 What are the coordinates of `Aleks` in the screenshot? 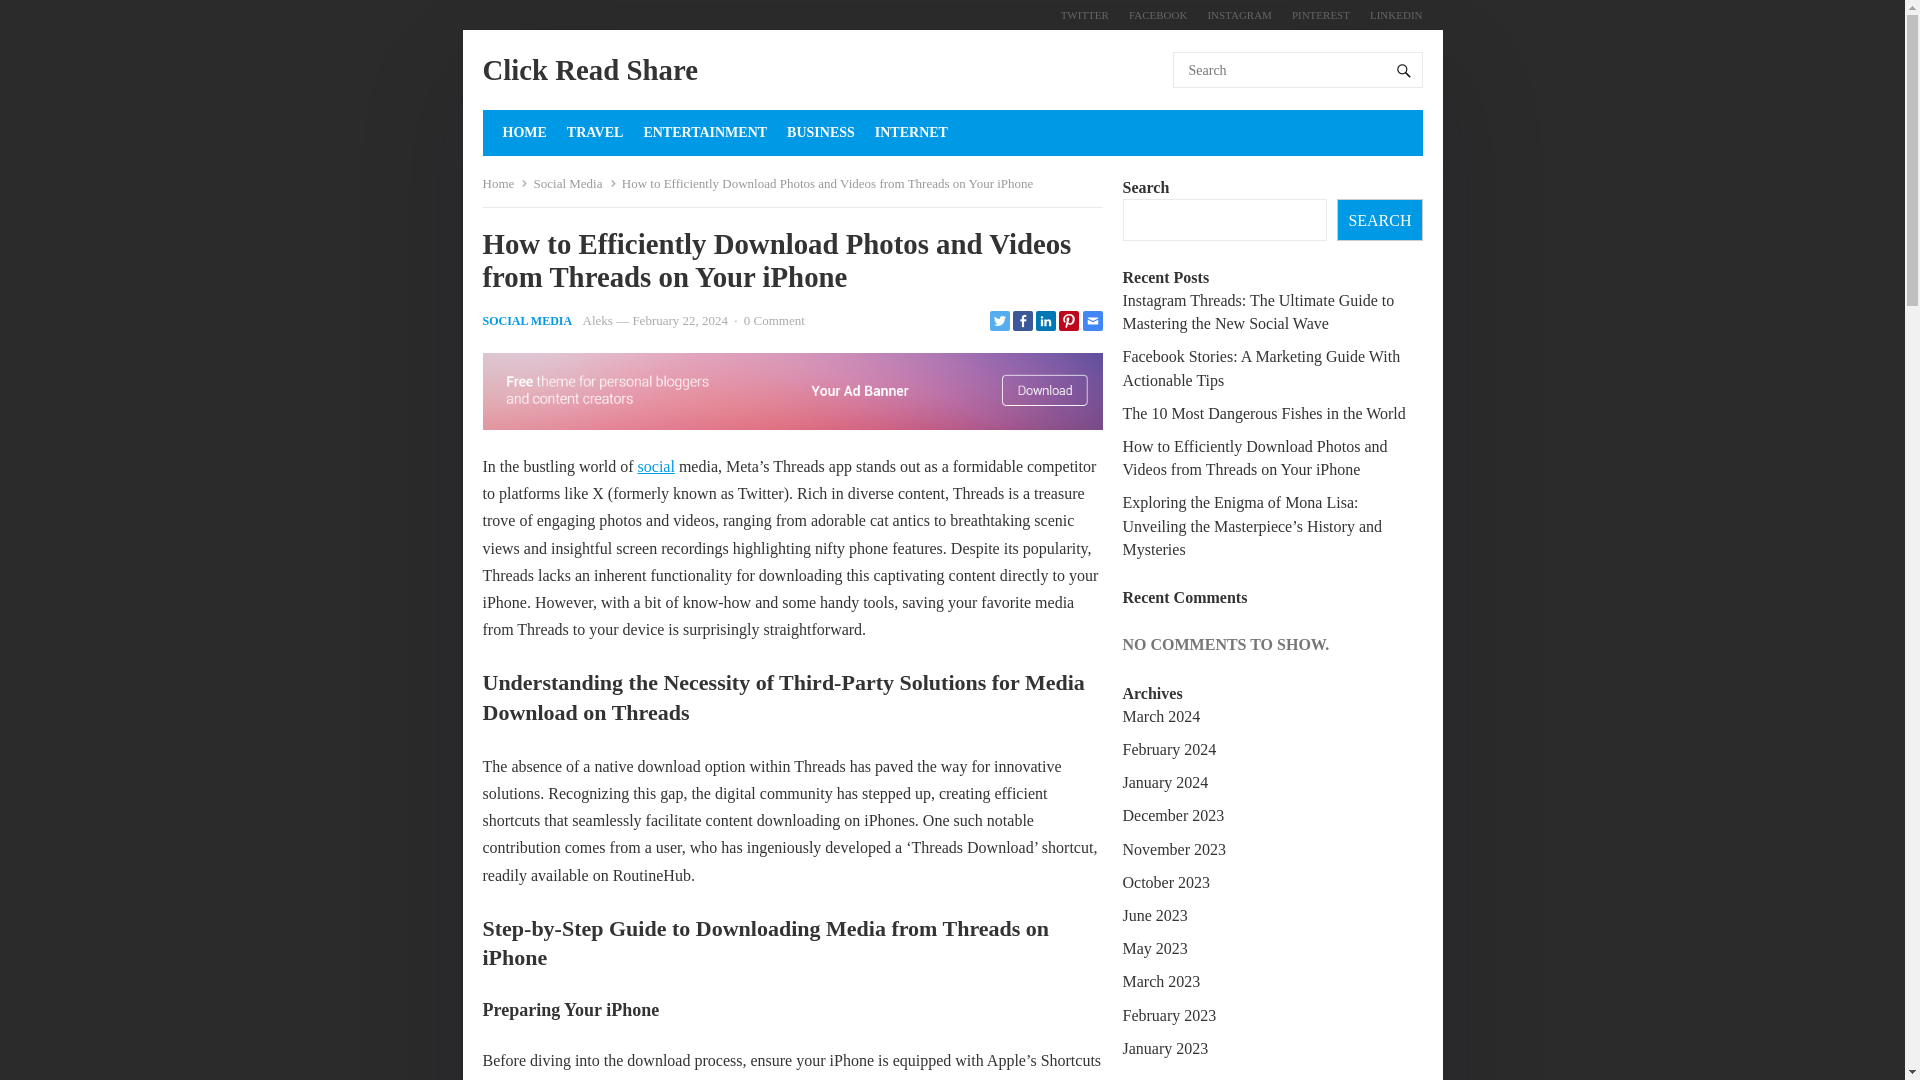 It's located at (598, 320).